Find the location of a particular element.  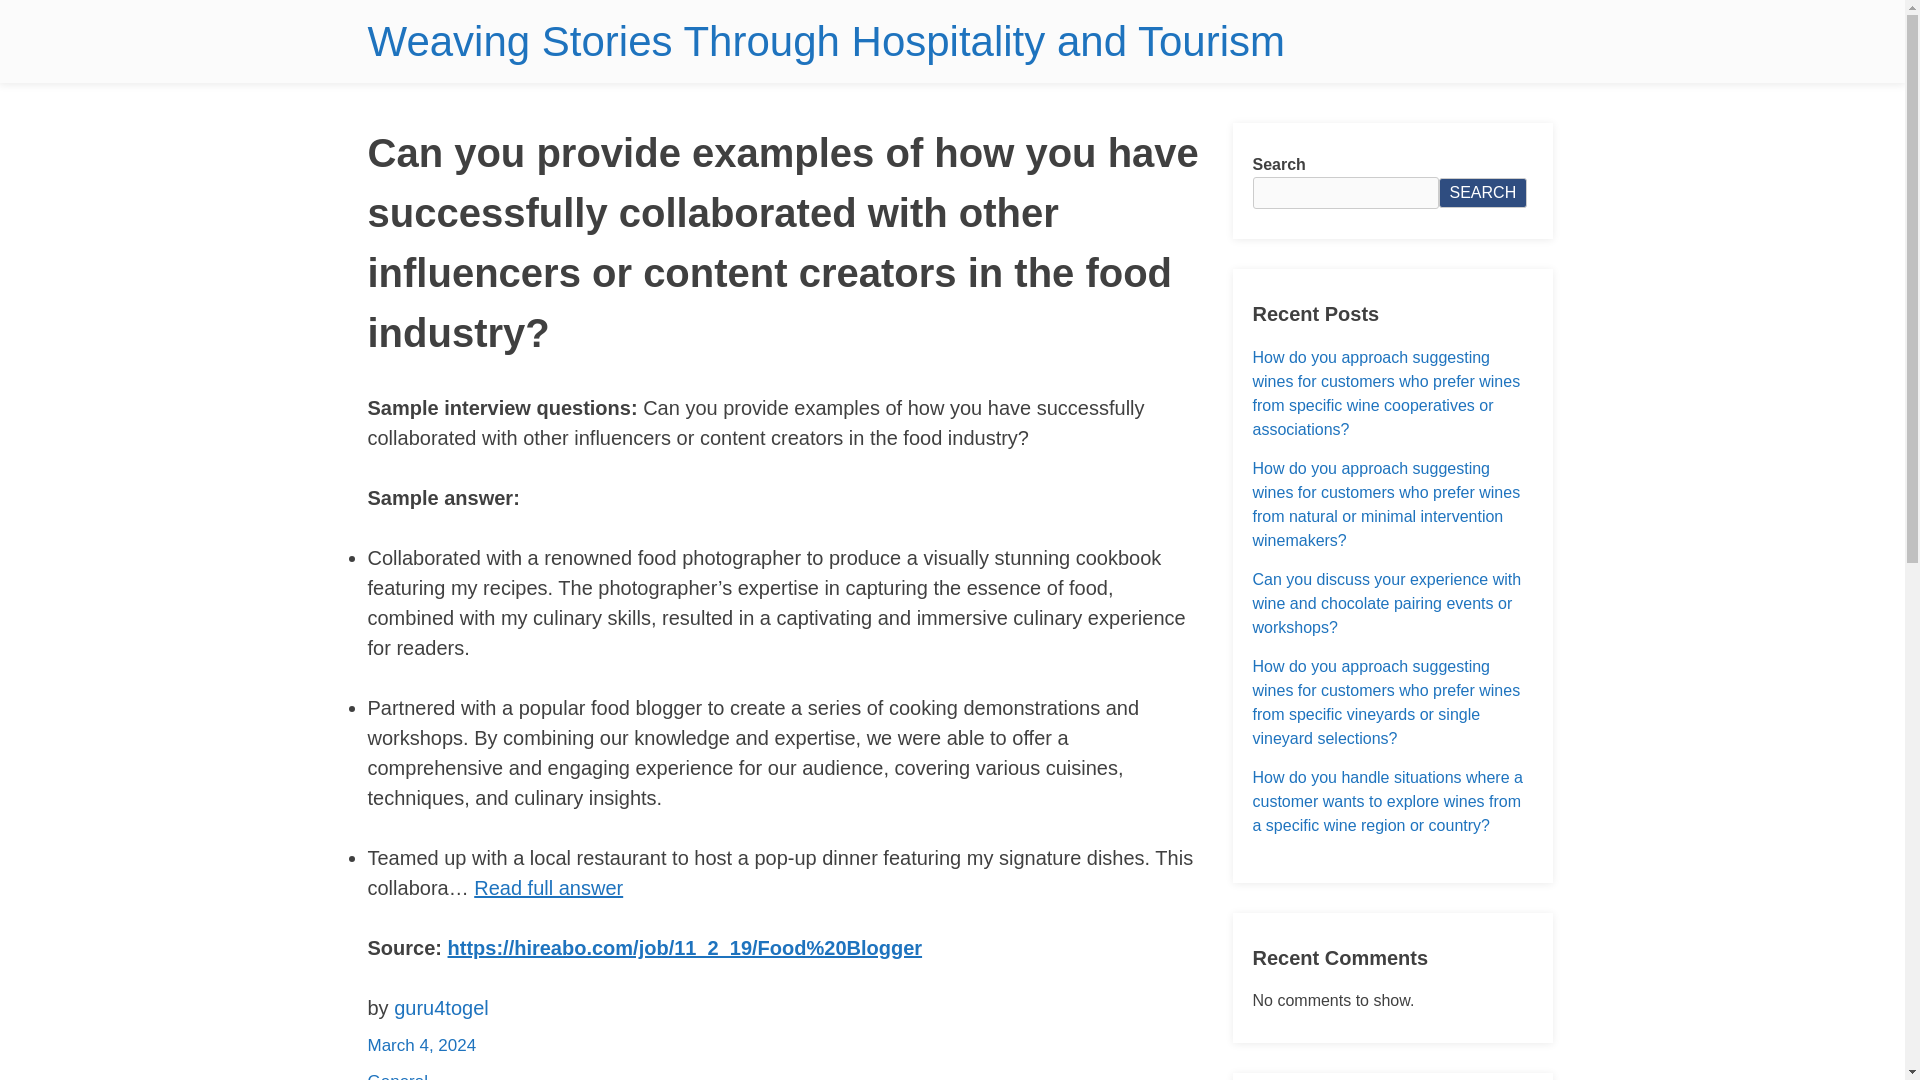

March 4, 2024 is located at coordinates (422, 1045).